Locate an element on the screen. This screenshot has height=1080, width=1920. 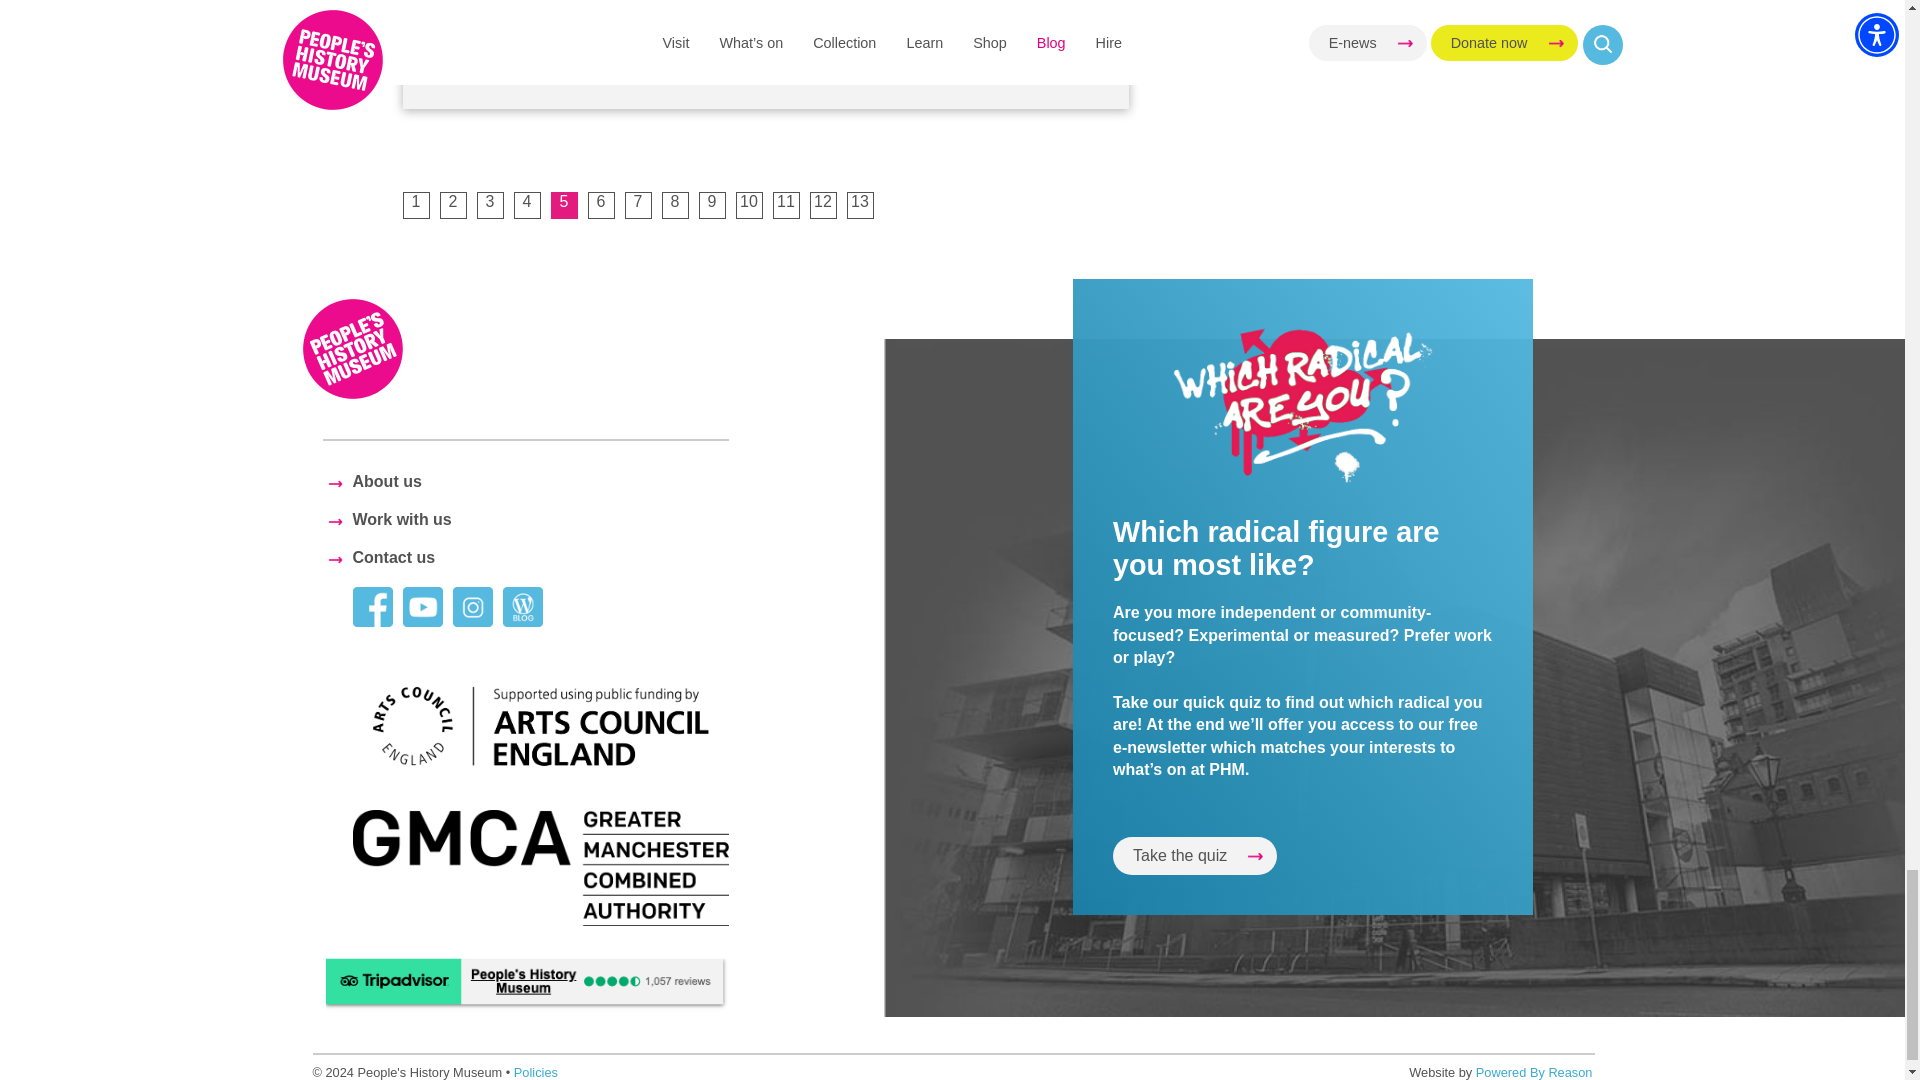
5 is located at coordinates (563, 206).